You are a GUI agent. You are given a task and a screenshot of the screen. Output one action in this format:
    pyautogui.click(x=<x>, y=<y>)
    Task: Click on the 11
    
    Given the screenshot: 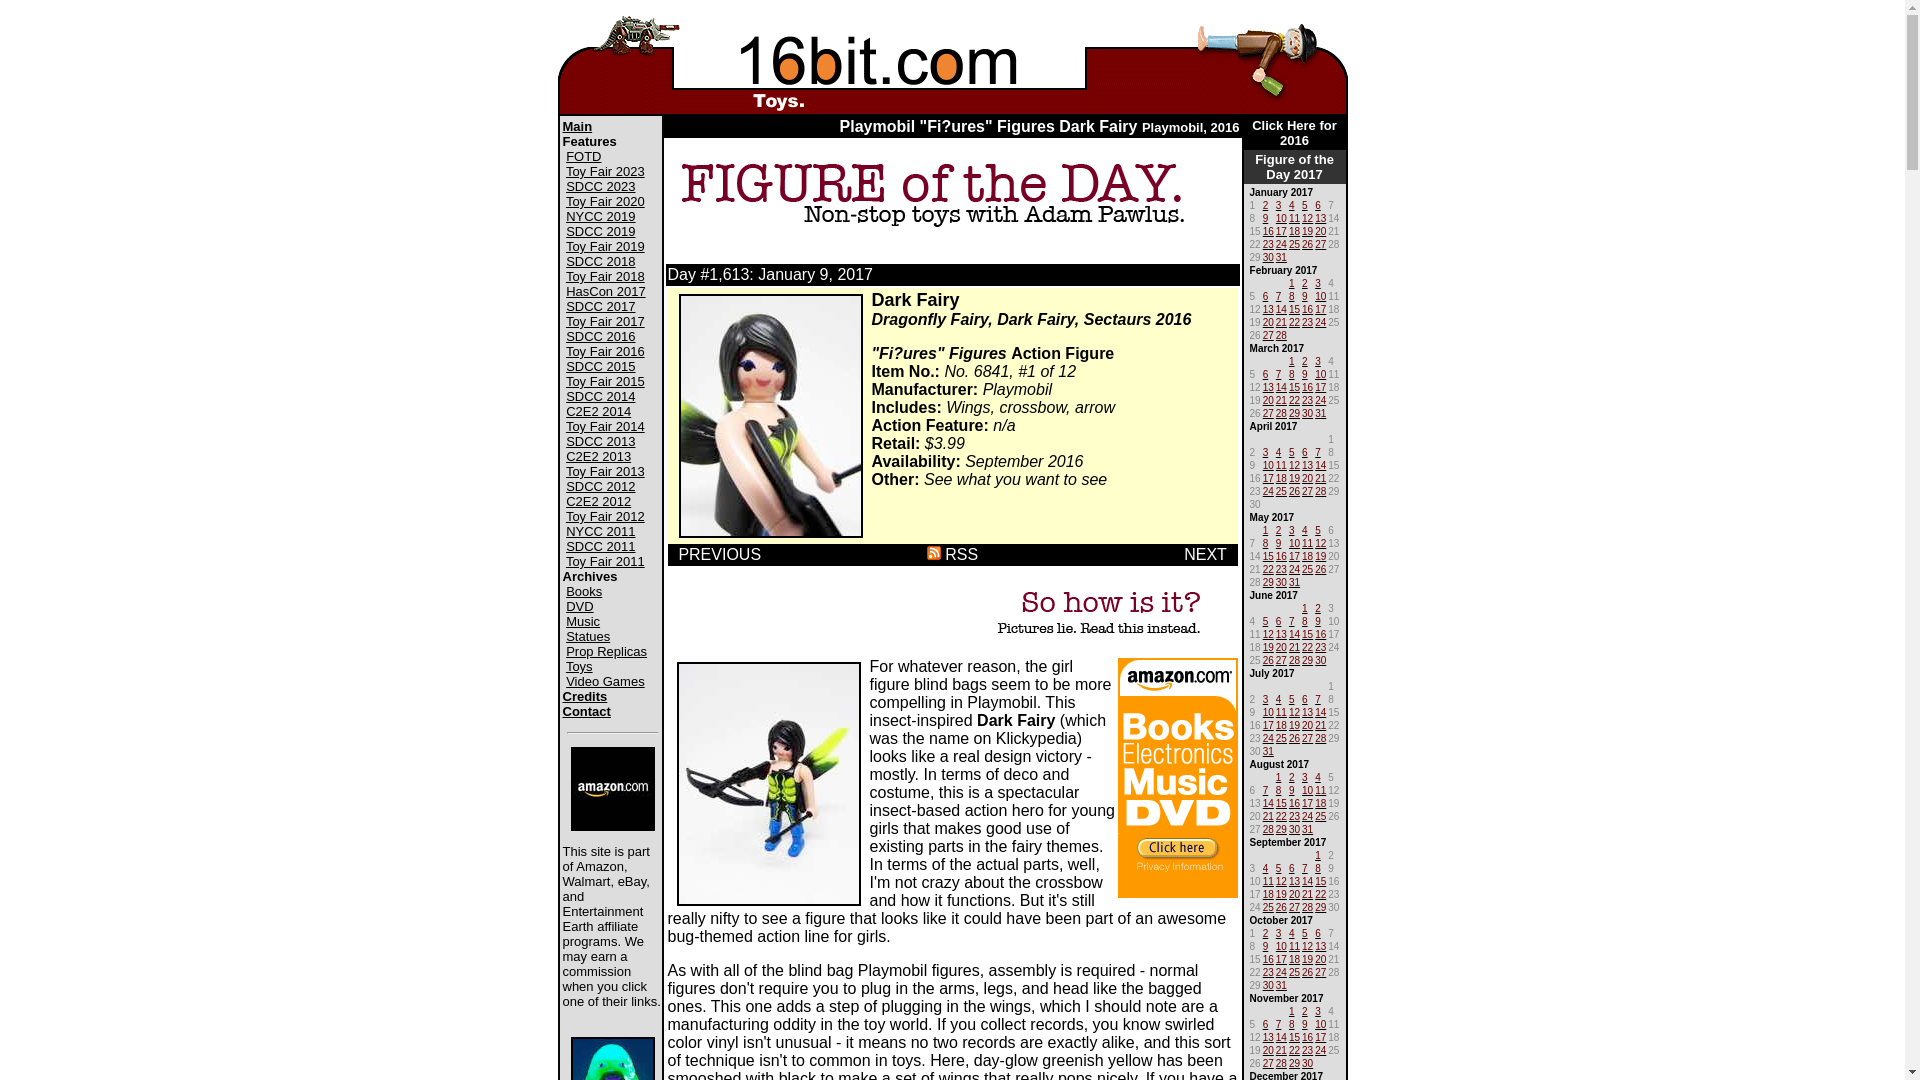 What is the action you would take?
    pyautogui.click(x=1282, y=710)
    